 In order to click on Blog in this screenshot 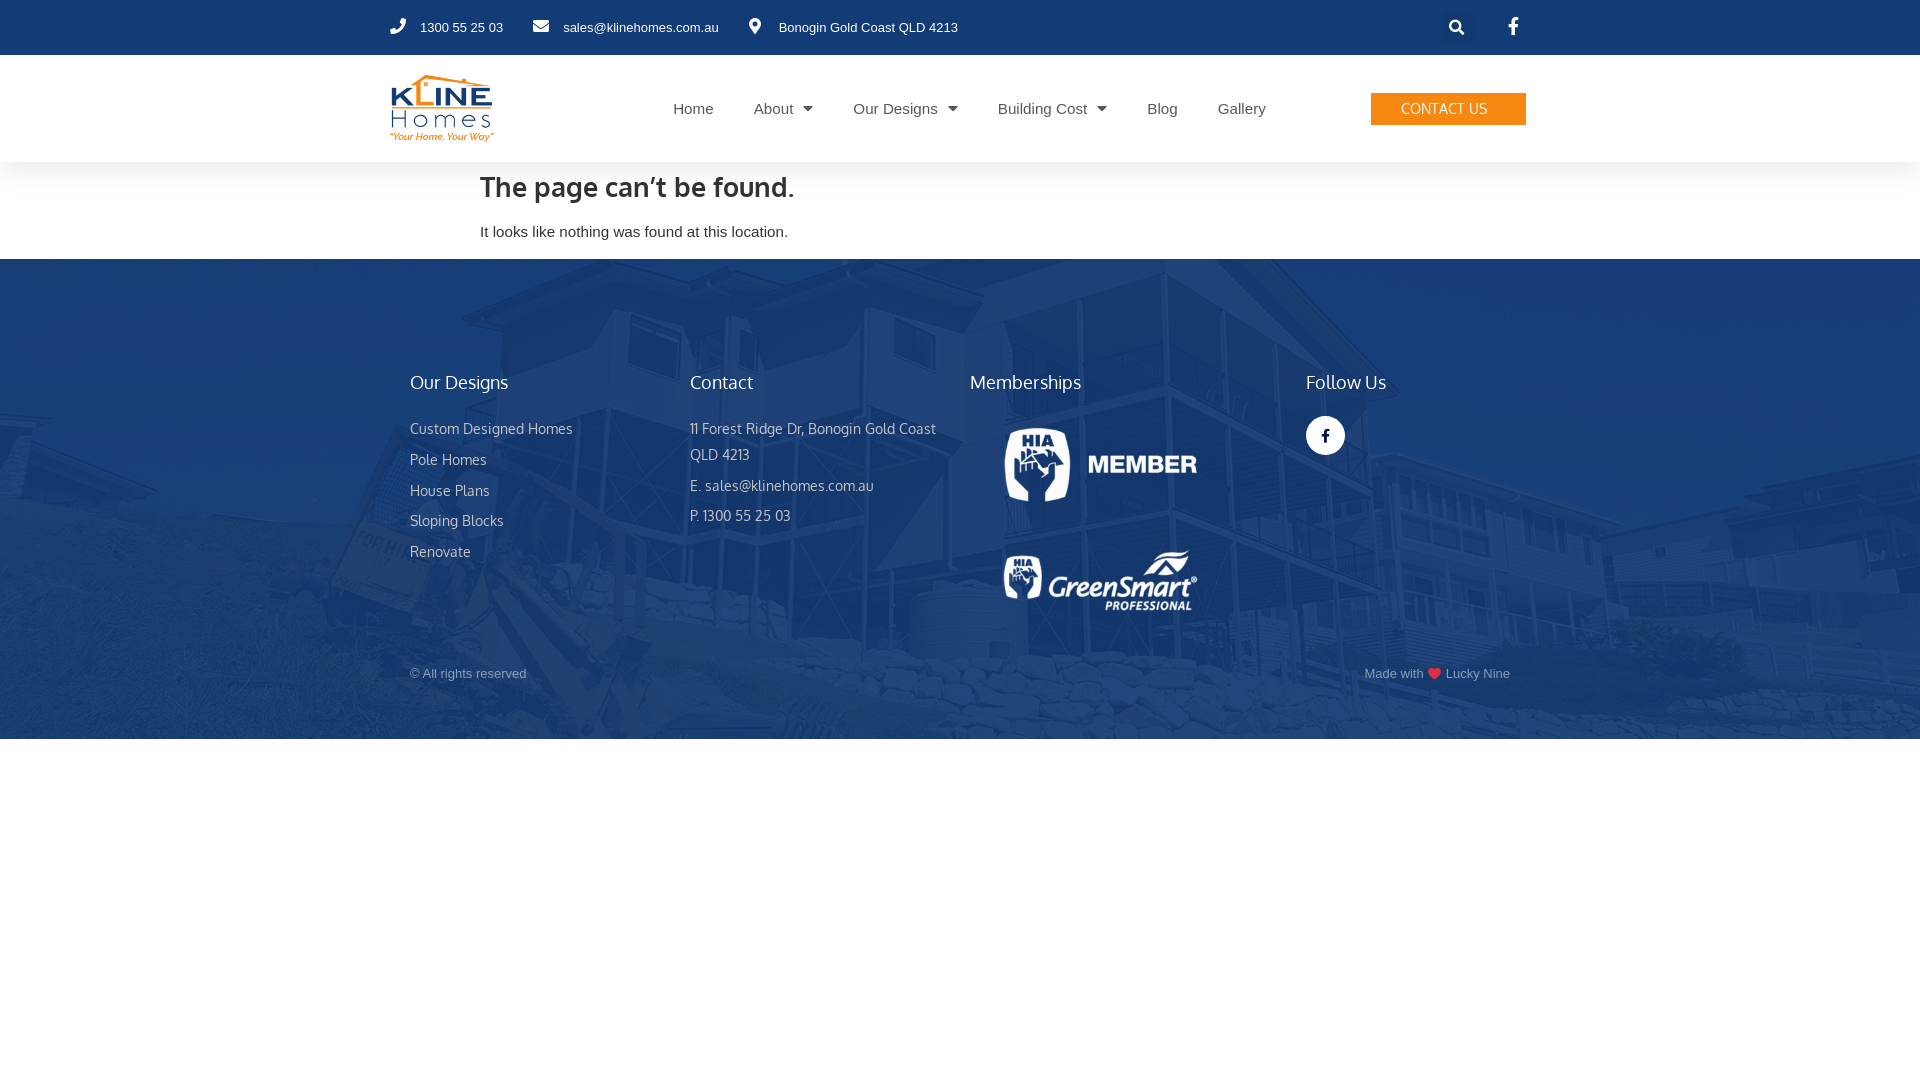, I will do `click(1162, 109)`.